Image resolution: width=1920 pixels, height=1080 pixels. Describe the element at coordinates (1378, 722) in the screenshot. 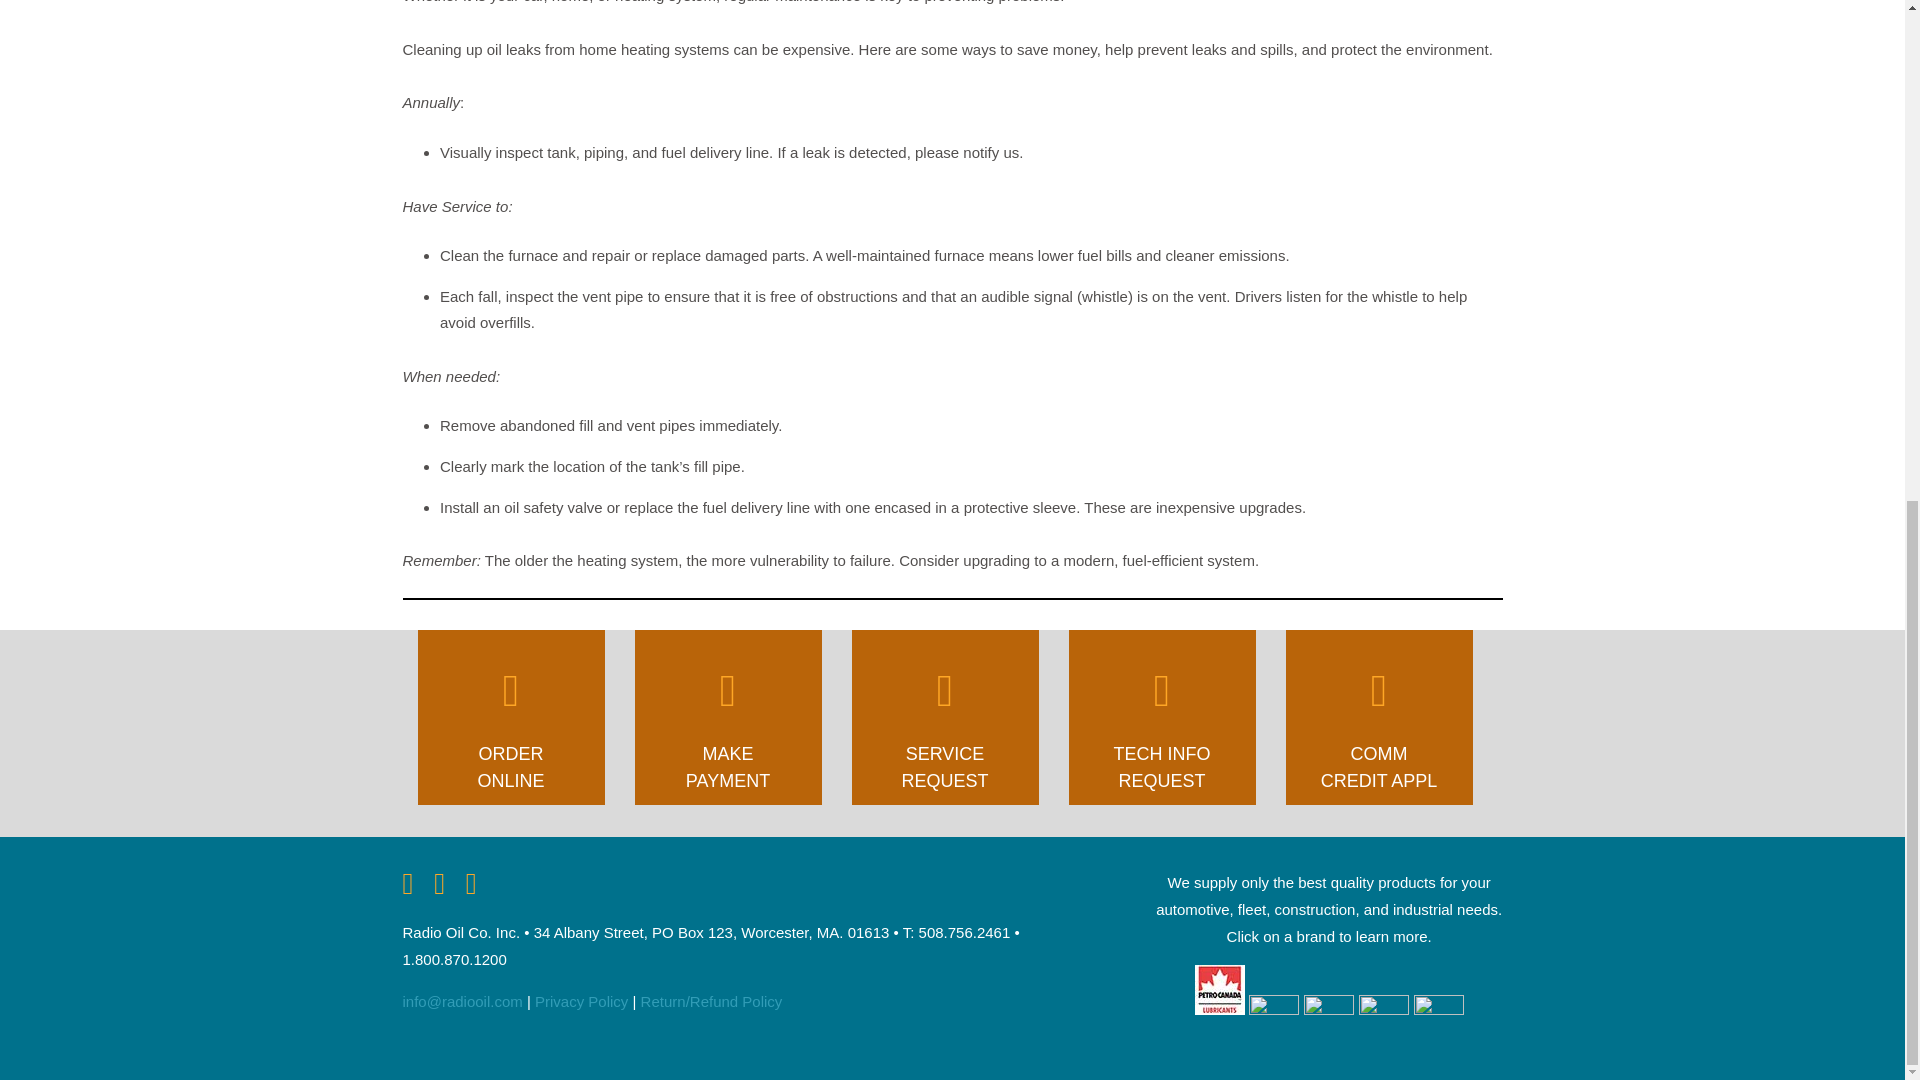

I see `COMM CREDIT APPL` at that location.